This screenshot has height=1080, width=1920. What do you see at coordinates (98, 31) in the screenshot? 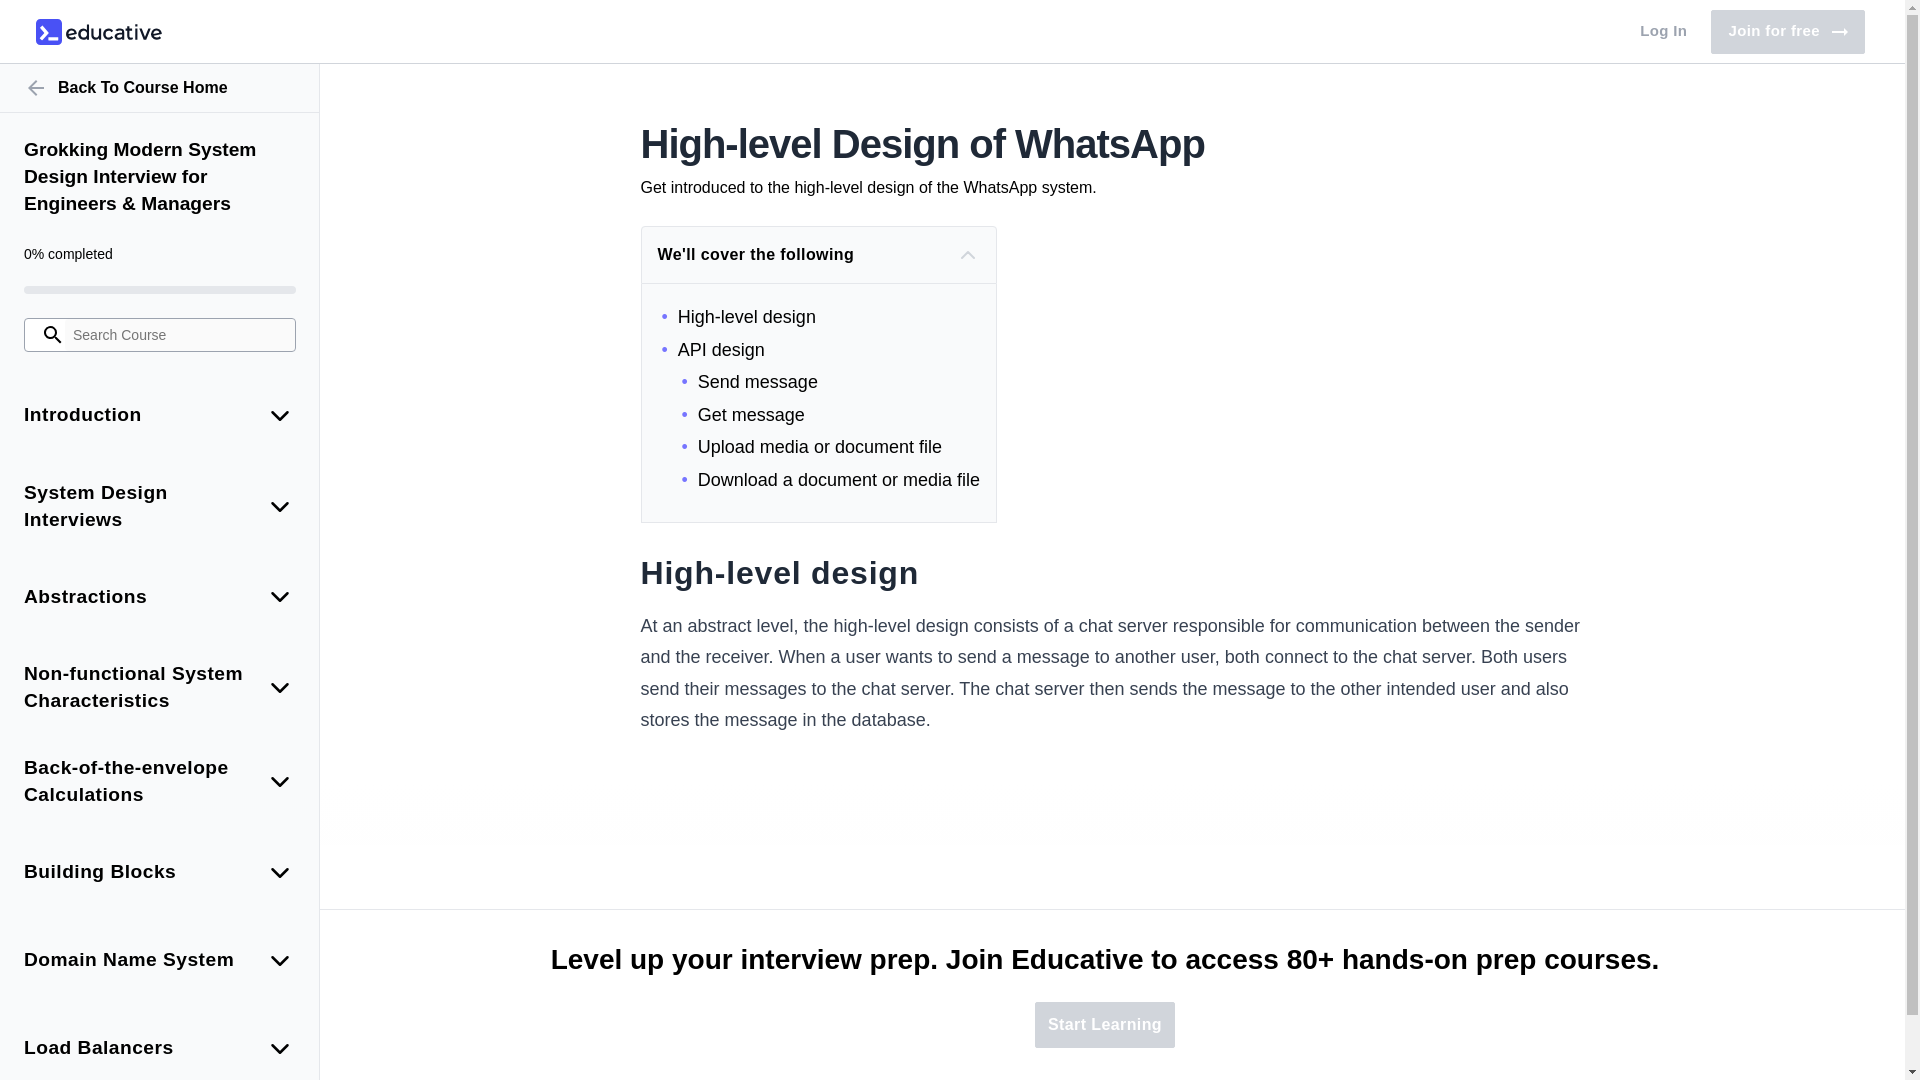
I see `Log In` at bounding box center [98, 31].